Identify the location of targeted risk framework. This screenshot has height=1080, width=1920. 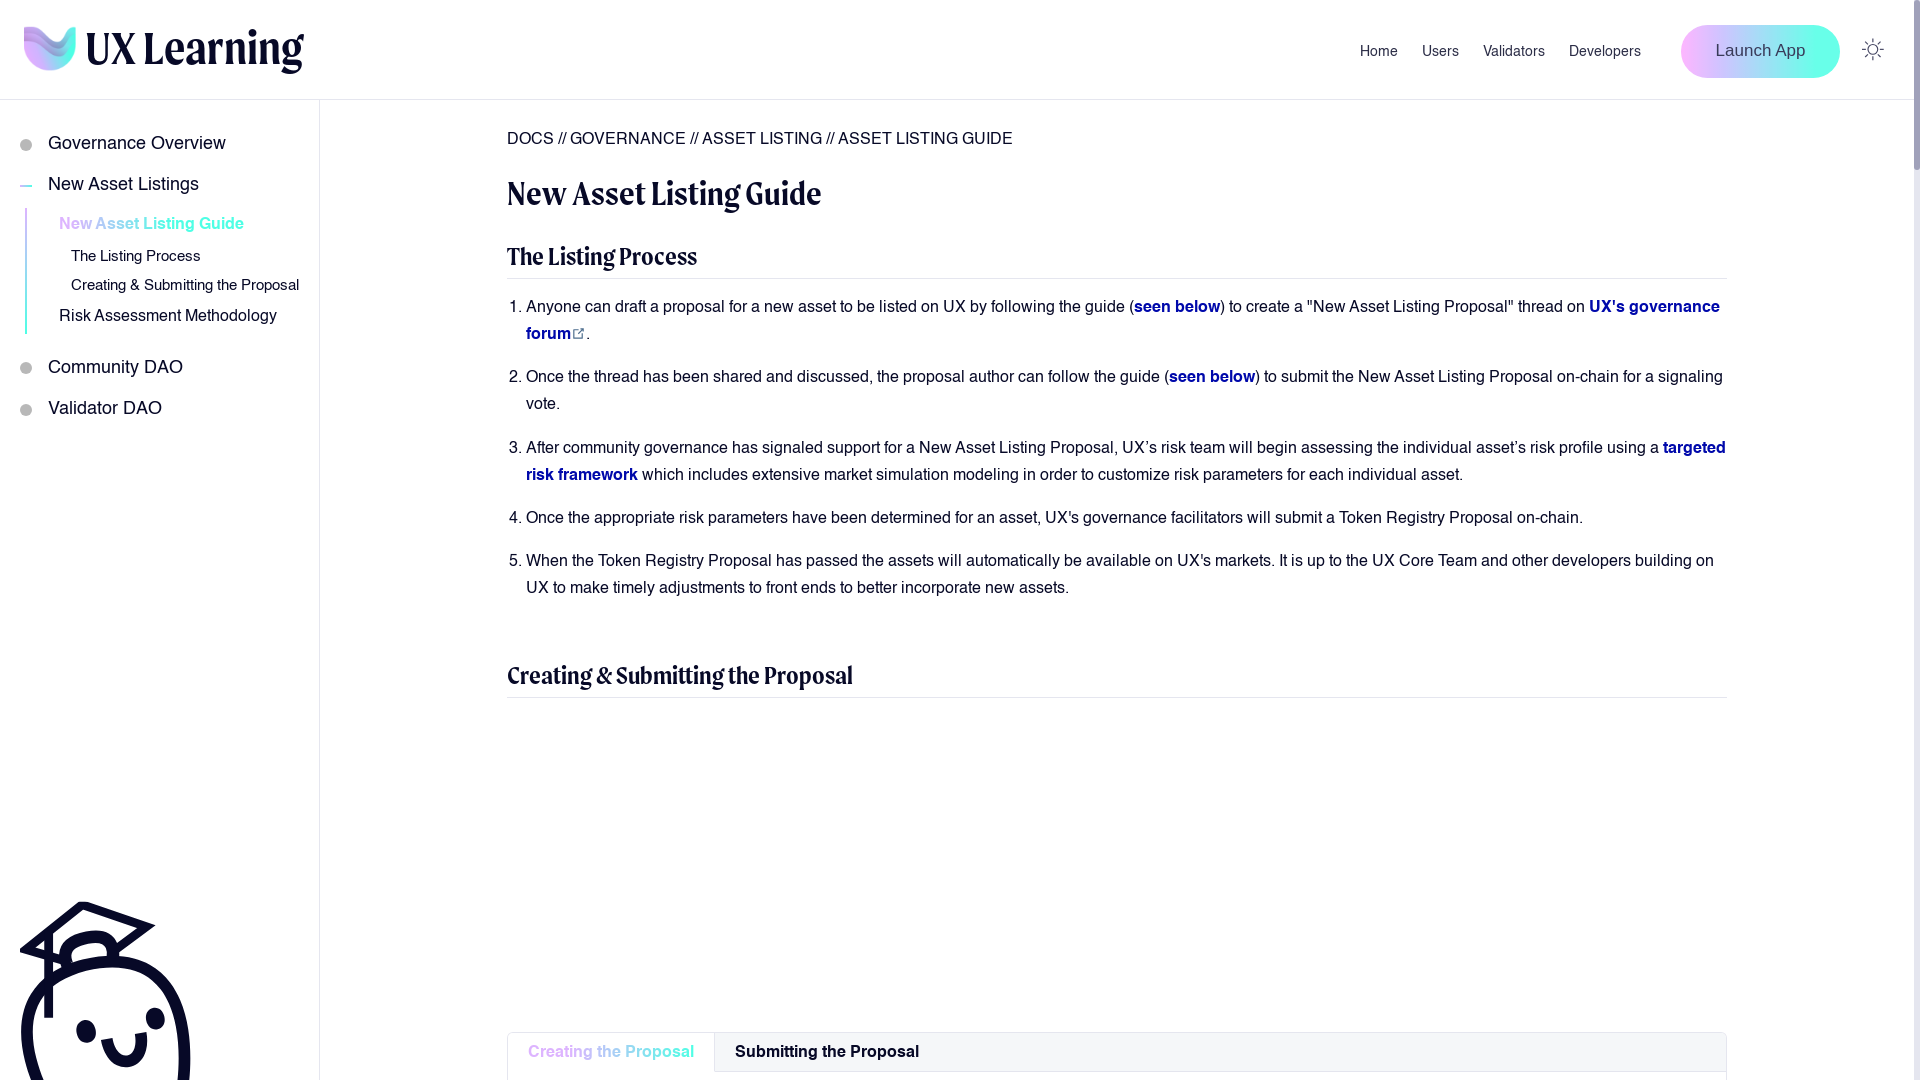
(1126, 462).